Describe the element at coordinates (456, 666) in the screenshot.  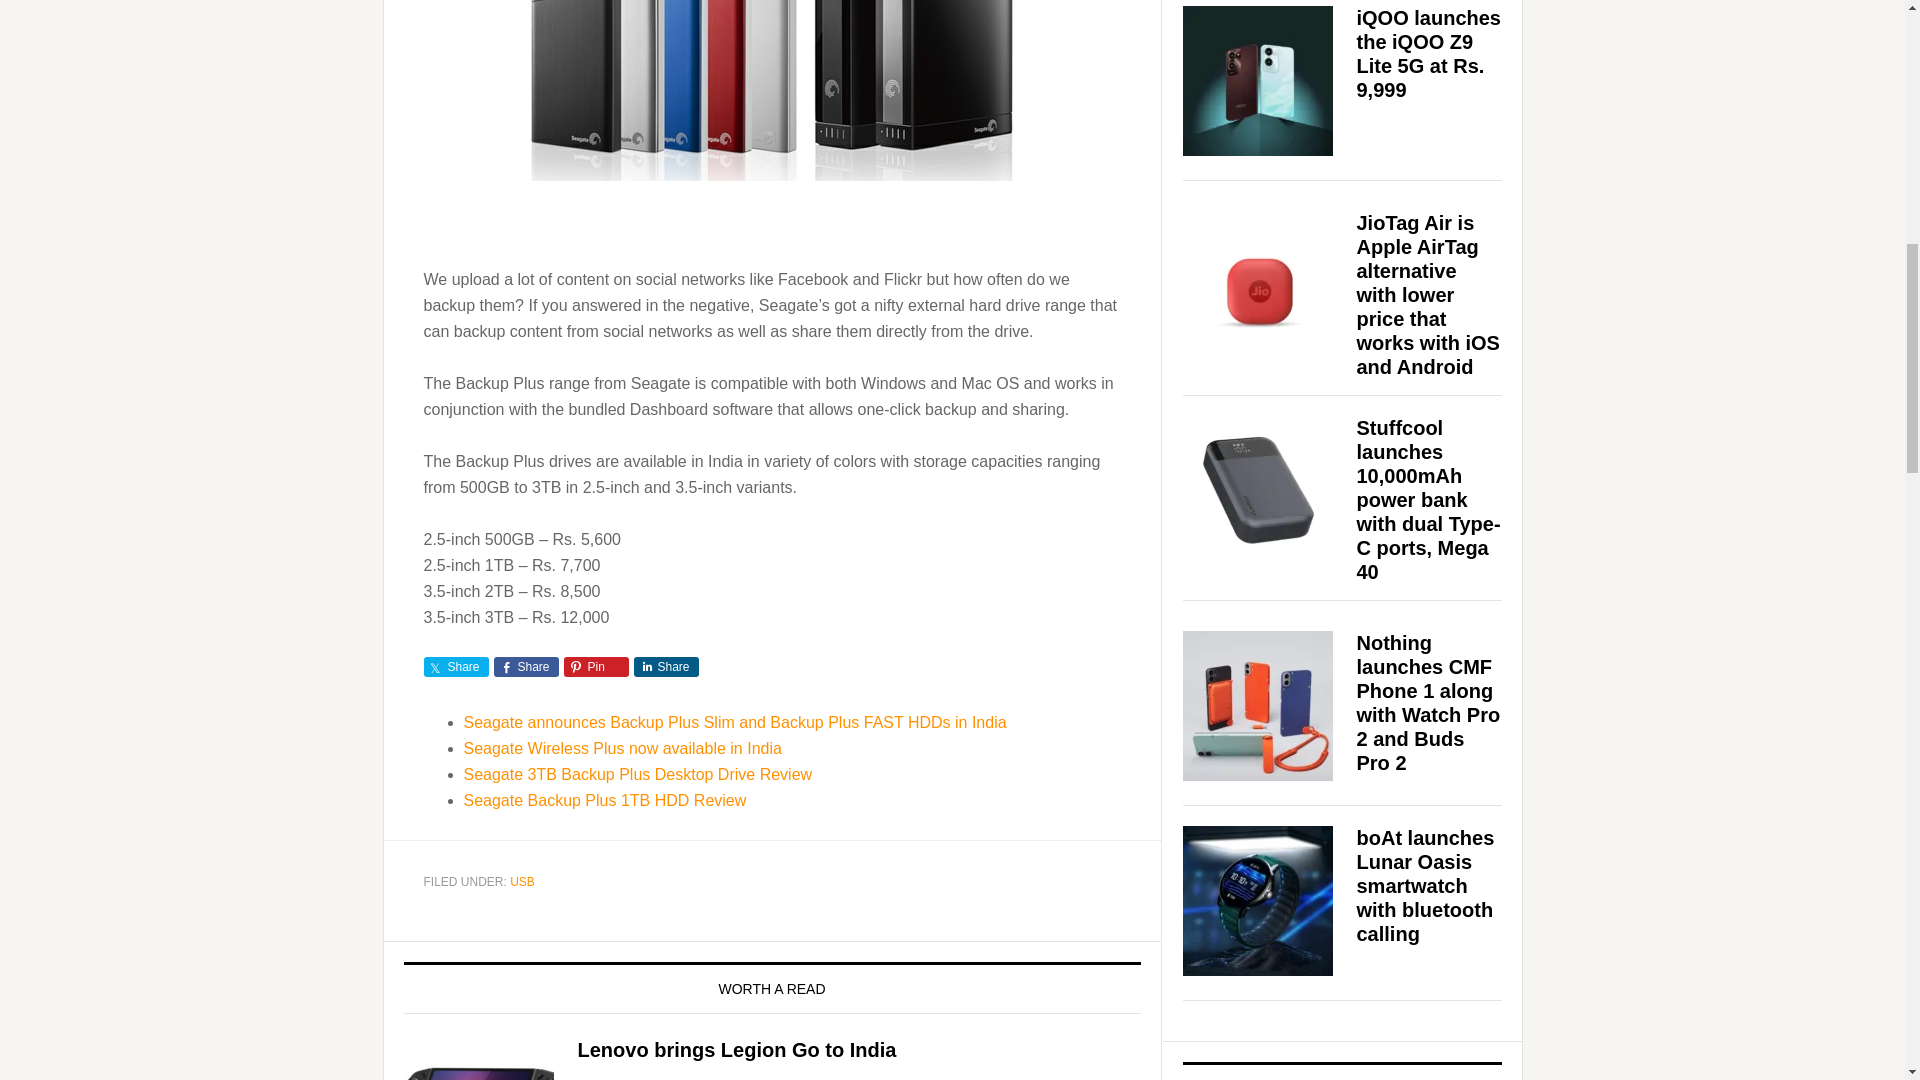
I see `Share` at that location.